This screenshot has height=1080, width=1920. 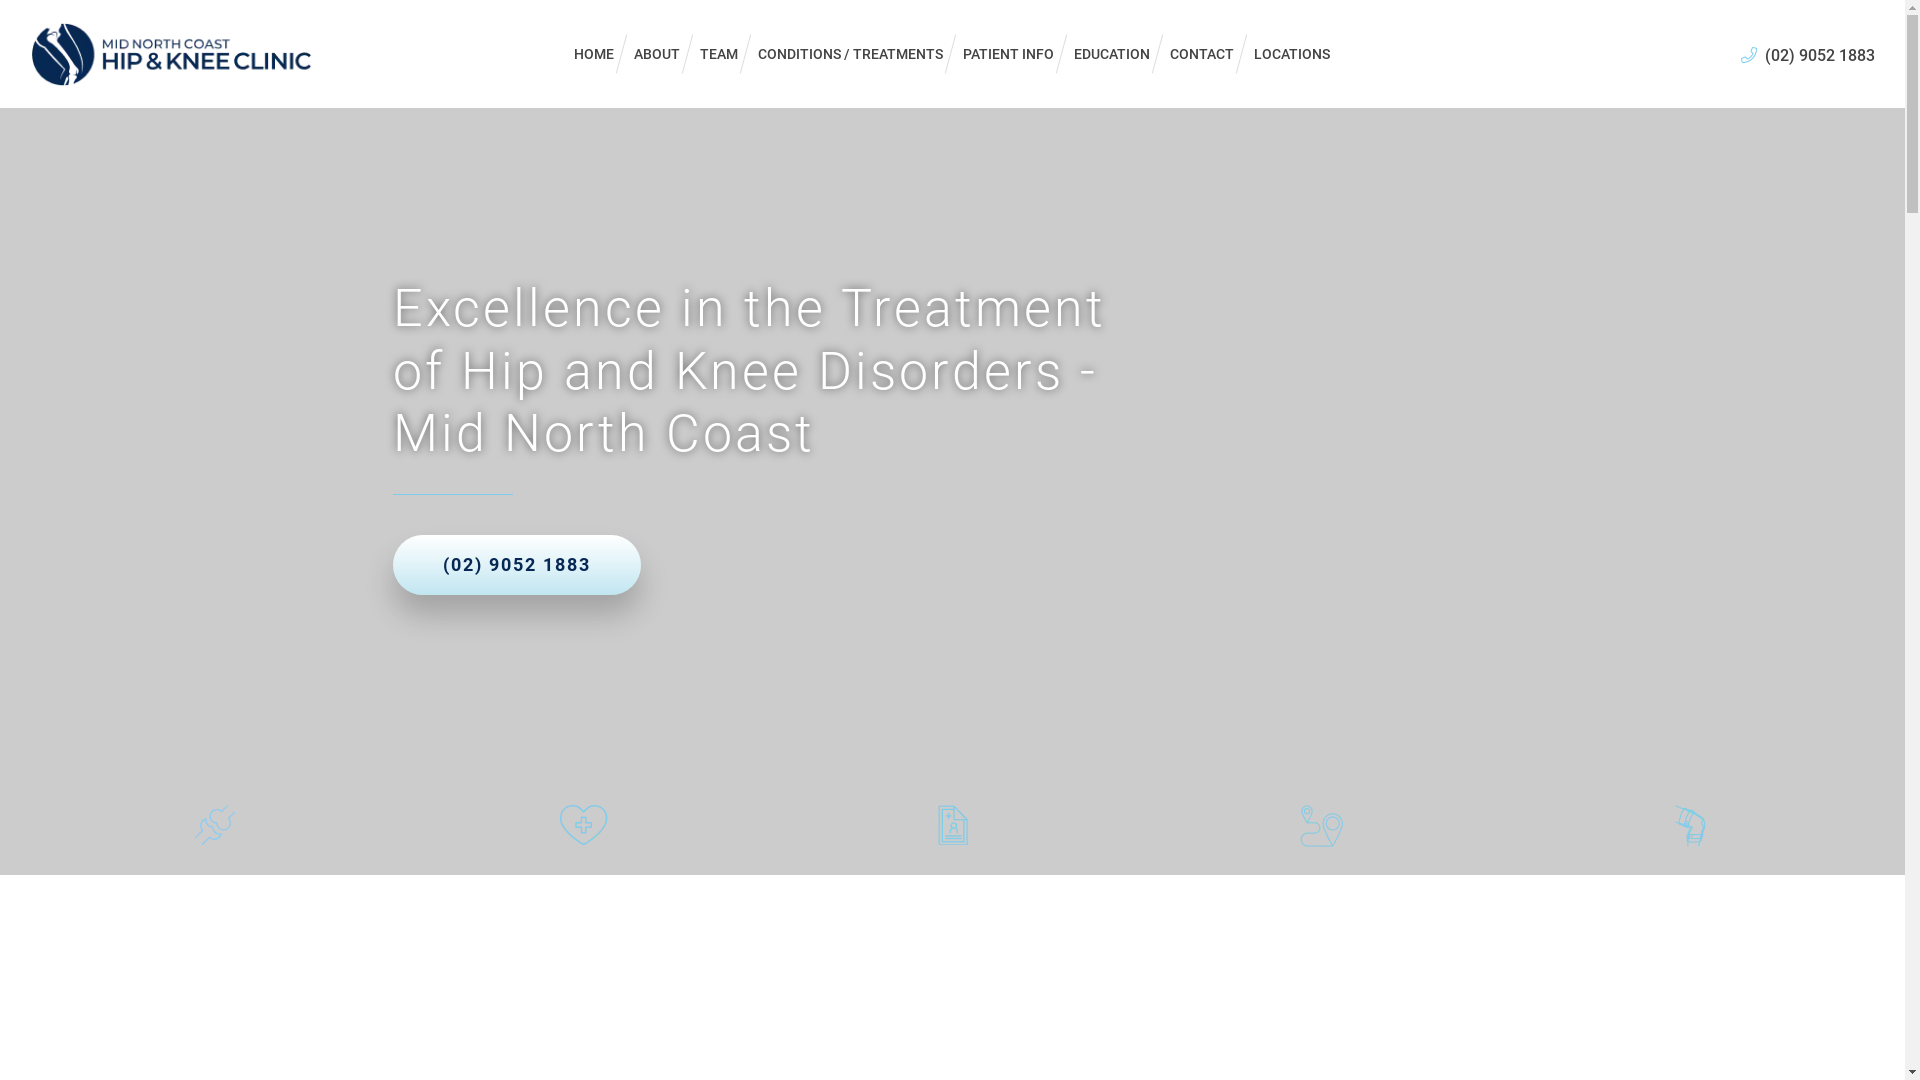 What do you see at coordinates (516, 565) in the screenshot?
I see `(02) 9052 1883` at bounding box center [516, 565].